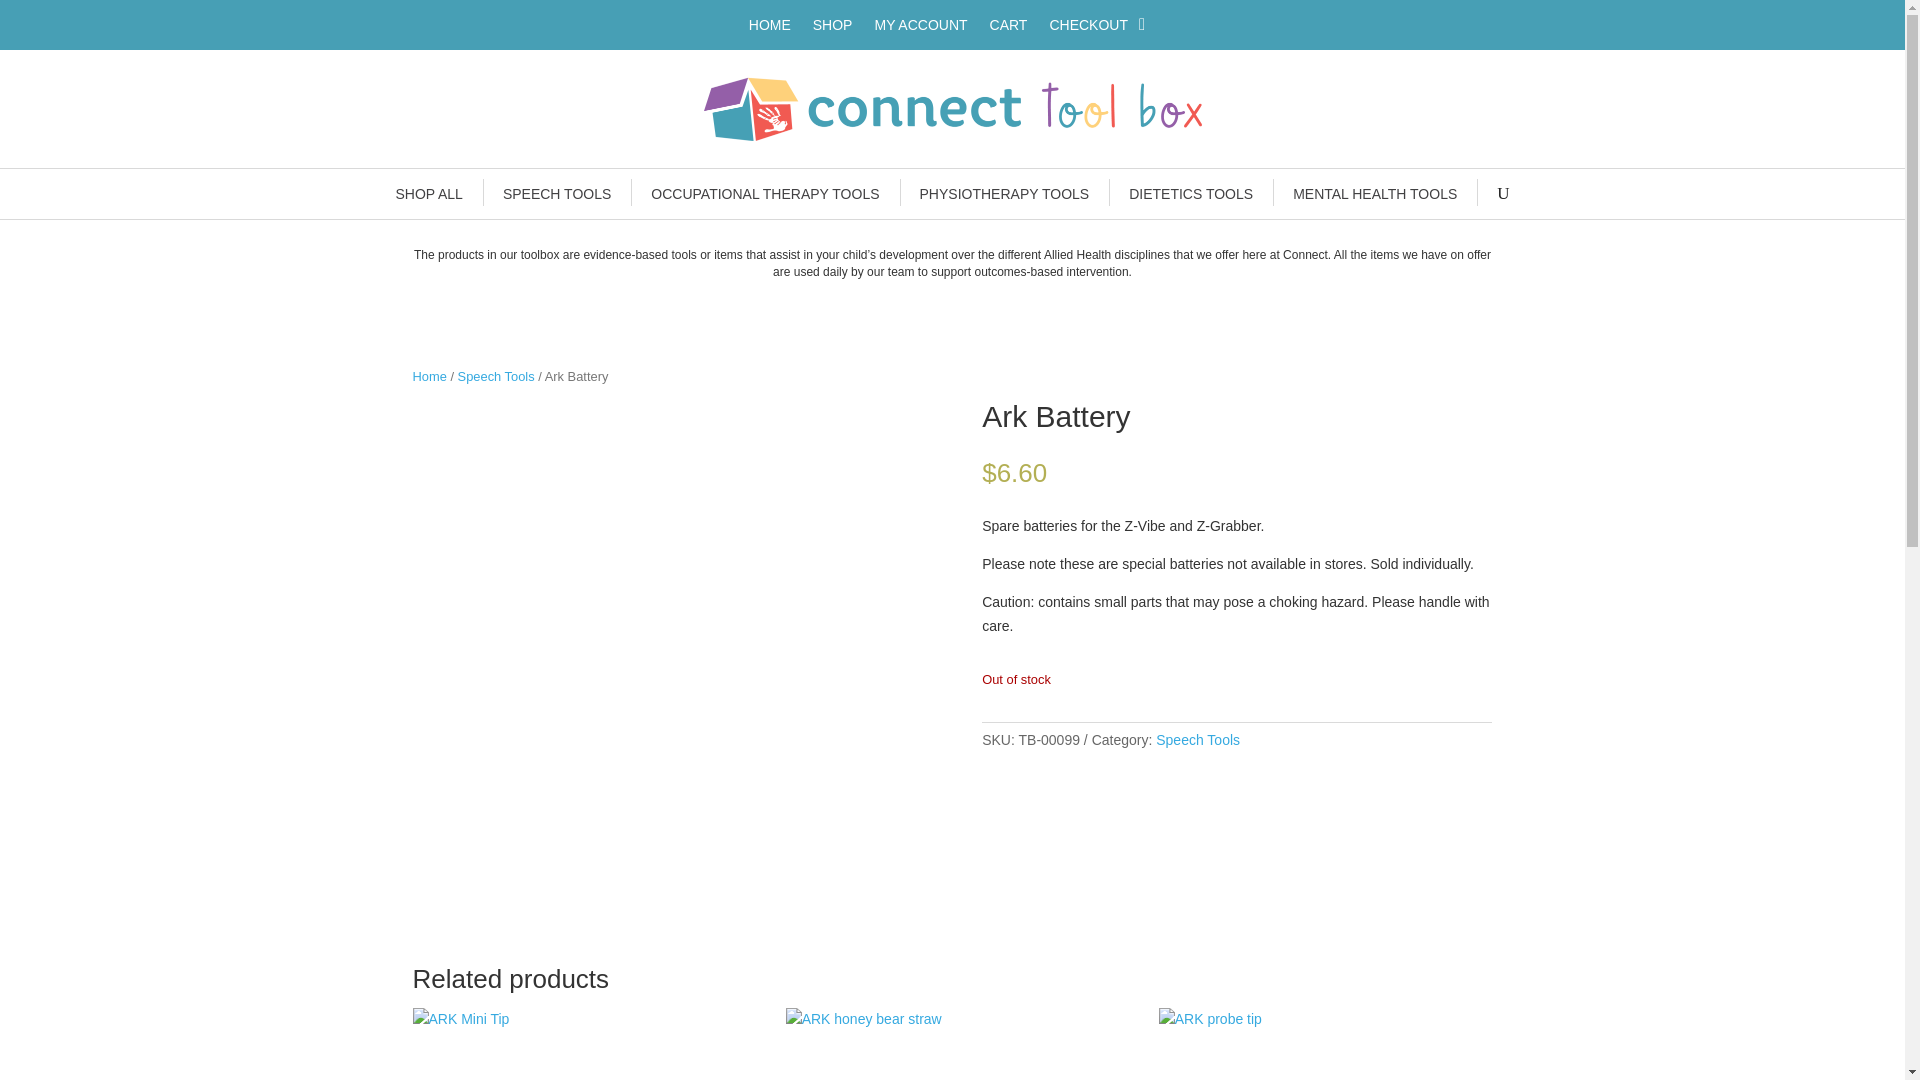 The width and height of the screenshot is (1920, 1080). I want to click on CHECKOUT, so click(1088, 28).